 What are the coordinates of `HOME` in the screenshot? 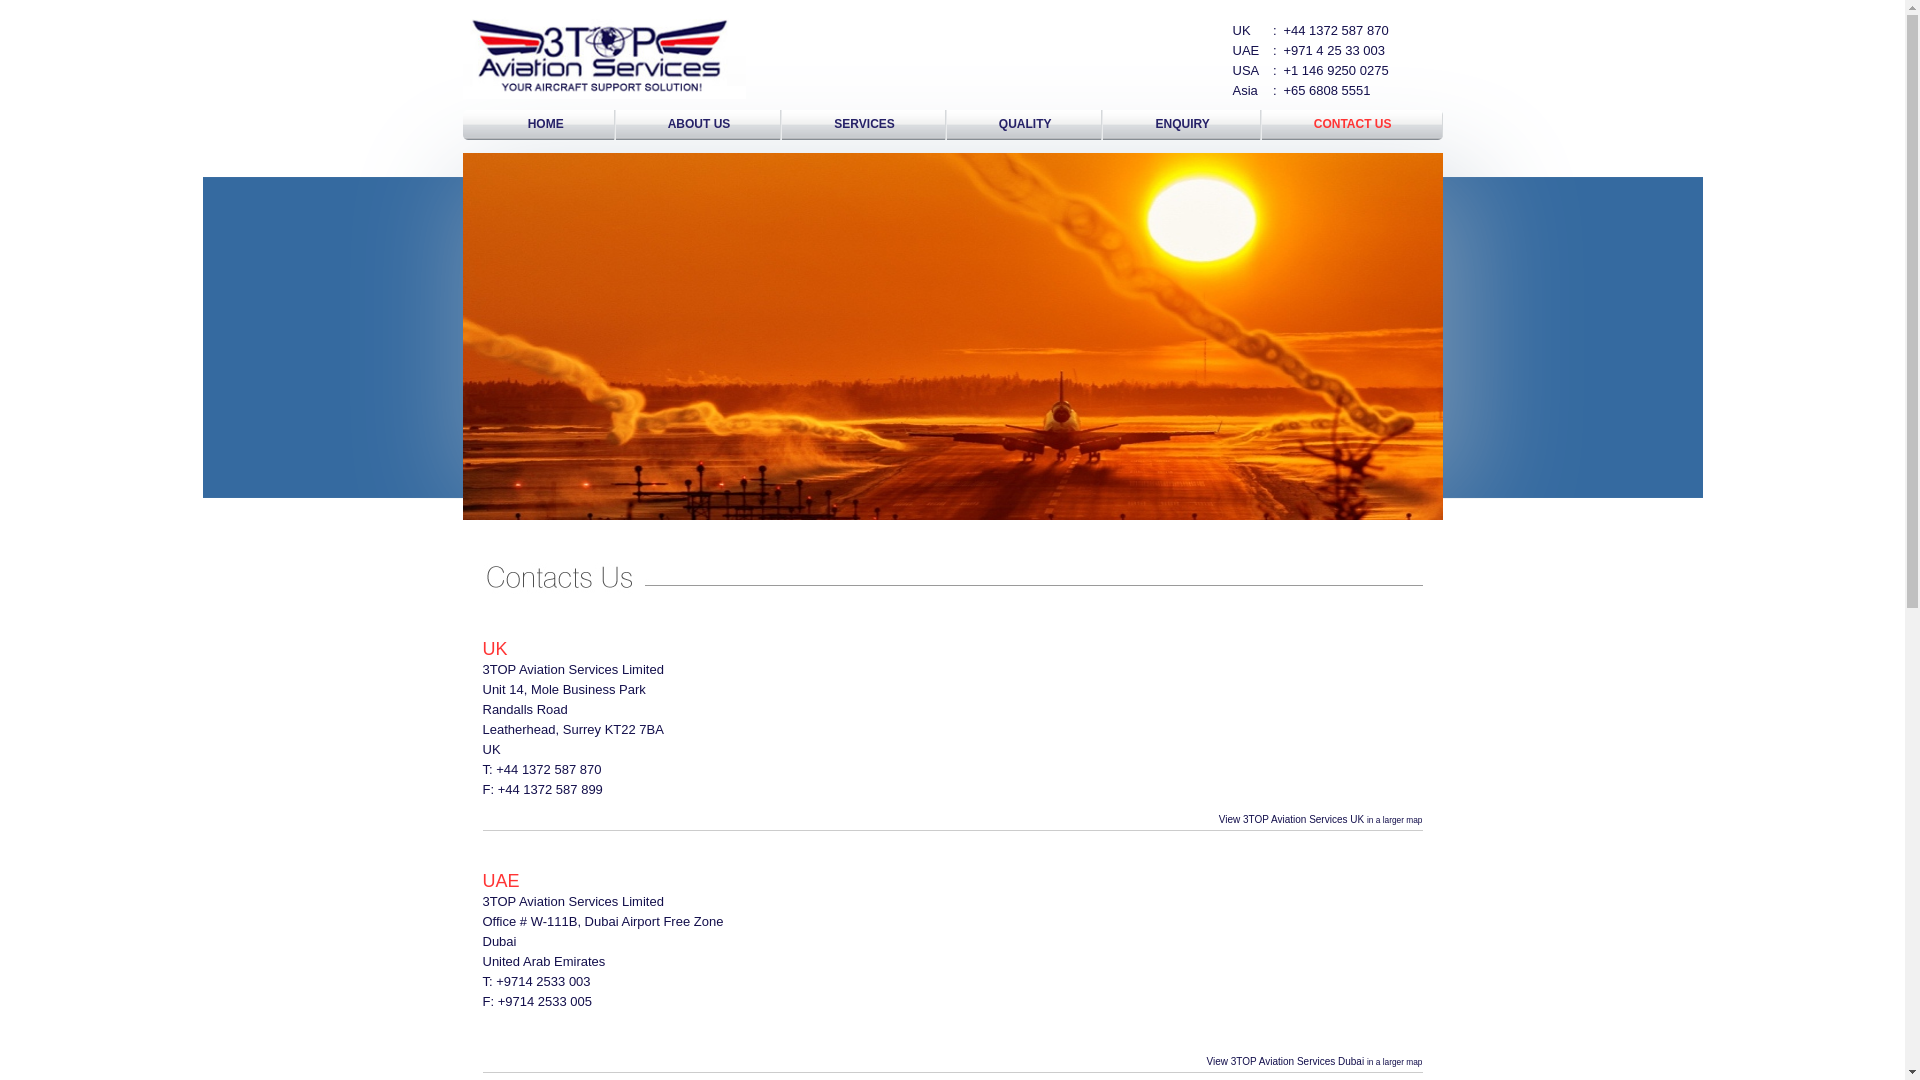 It's located at (546, 126).